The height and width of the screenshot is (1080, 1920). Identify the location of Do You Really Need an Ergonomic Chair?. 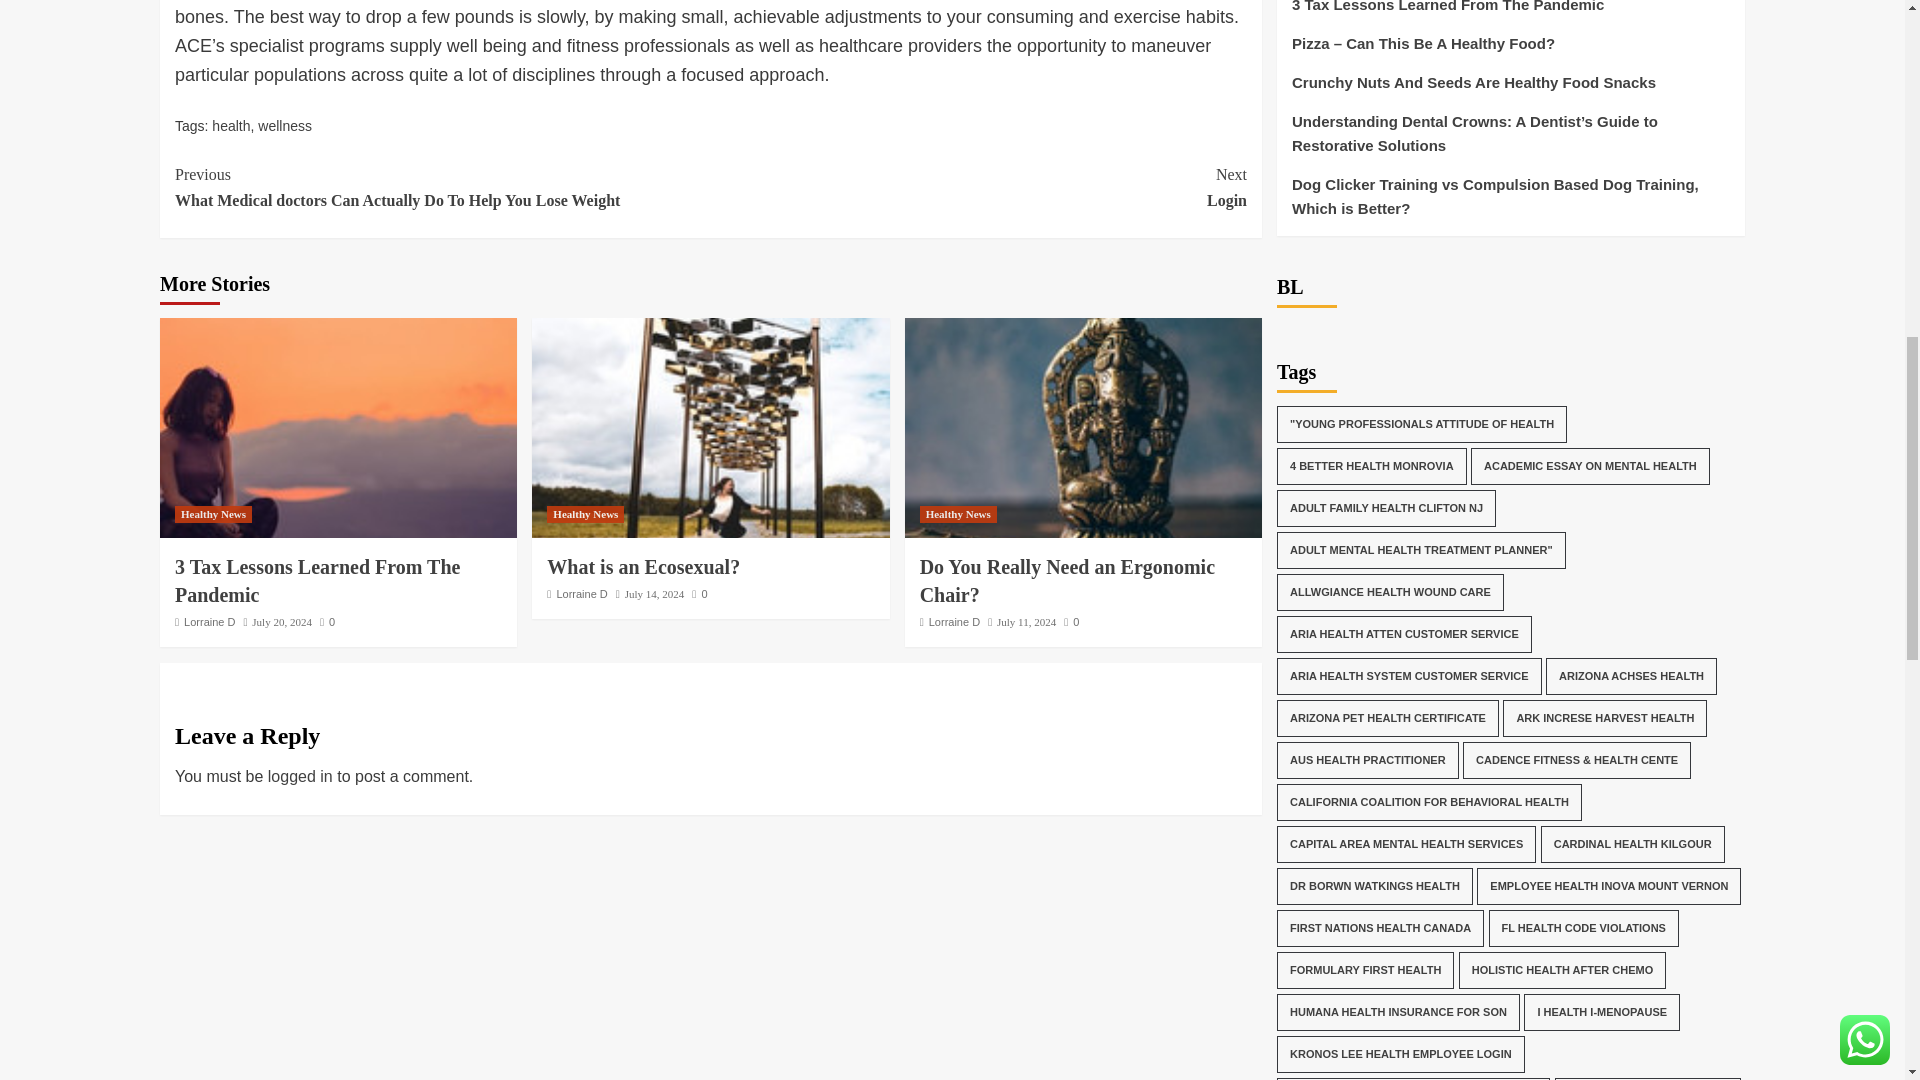
(1082, 427).